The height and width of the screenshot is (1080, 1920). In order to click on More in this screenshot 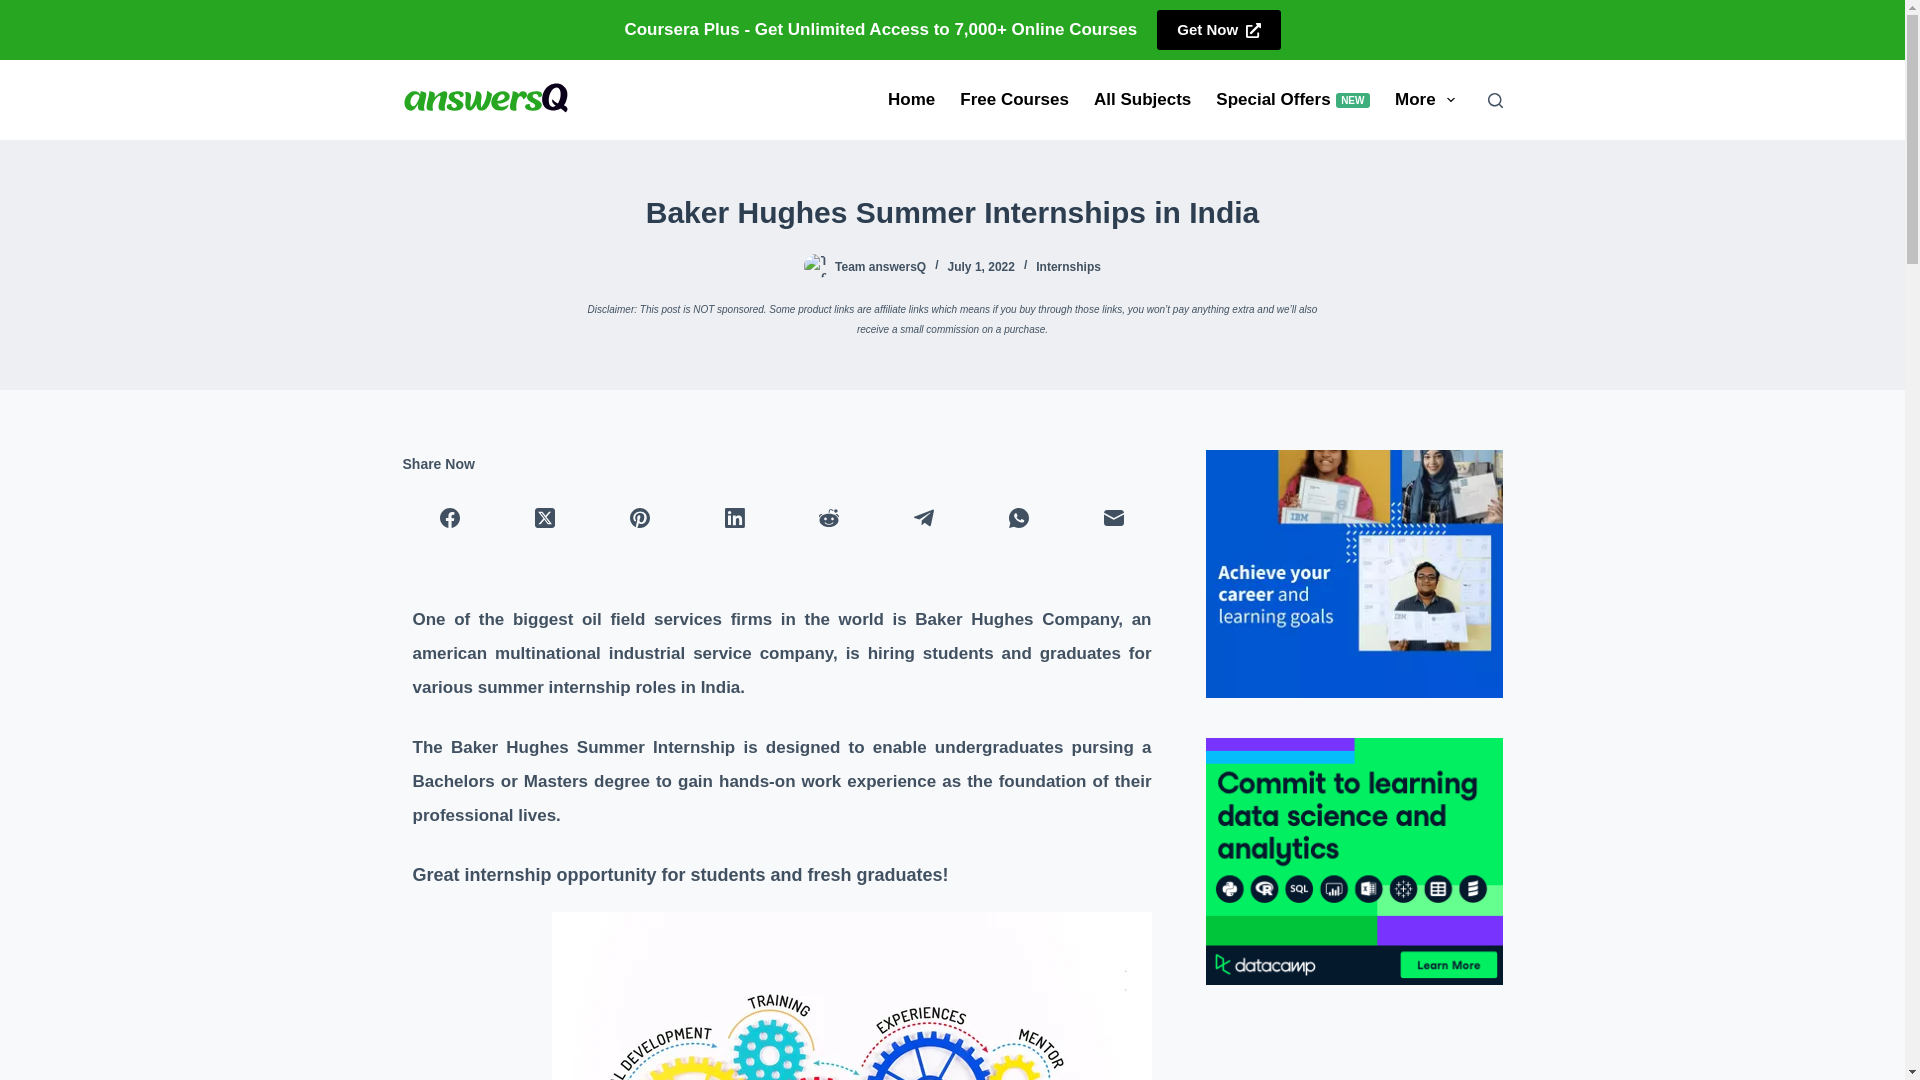, I will do `click(1424, 100)`.